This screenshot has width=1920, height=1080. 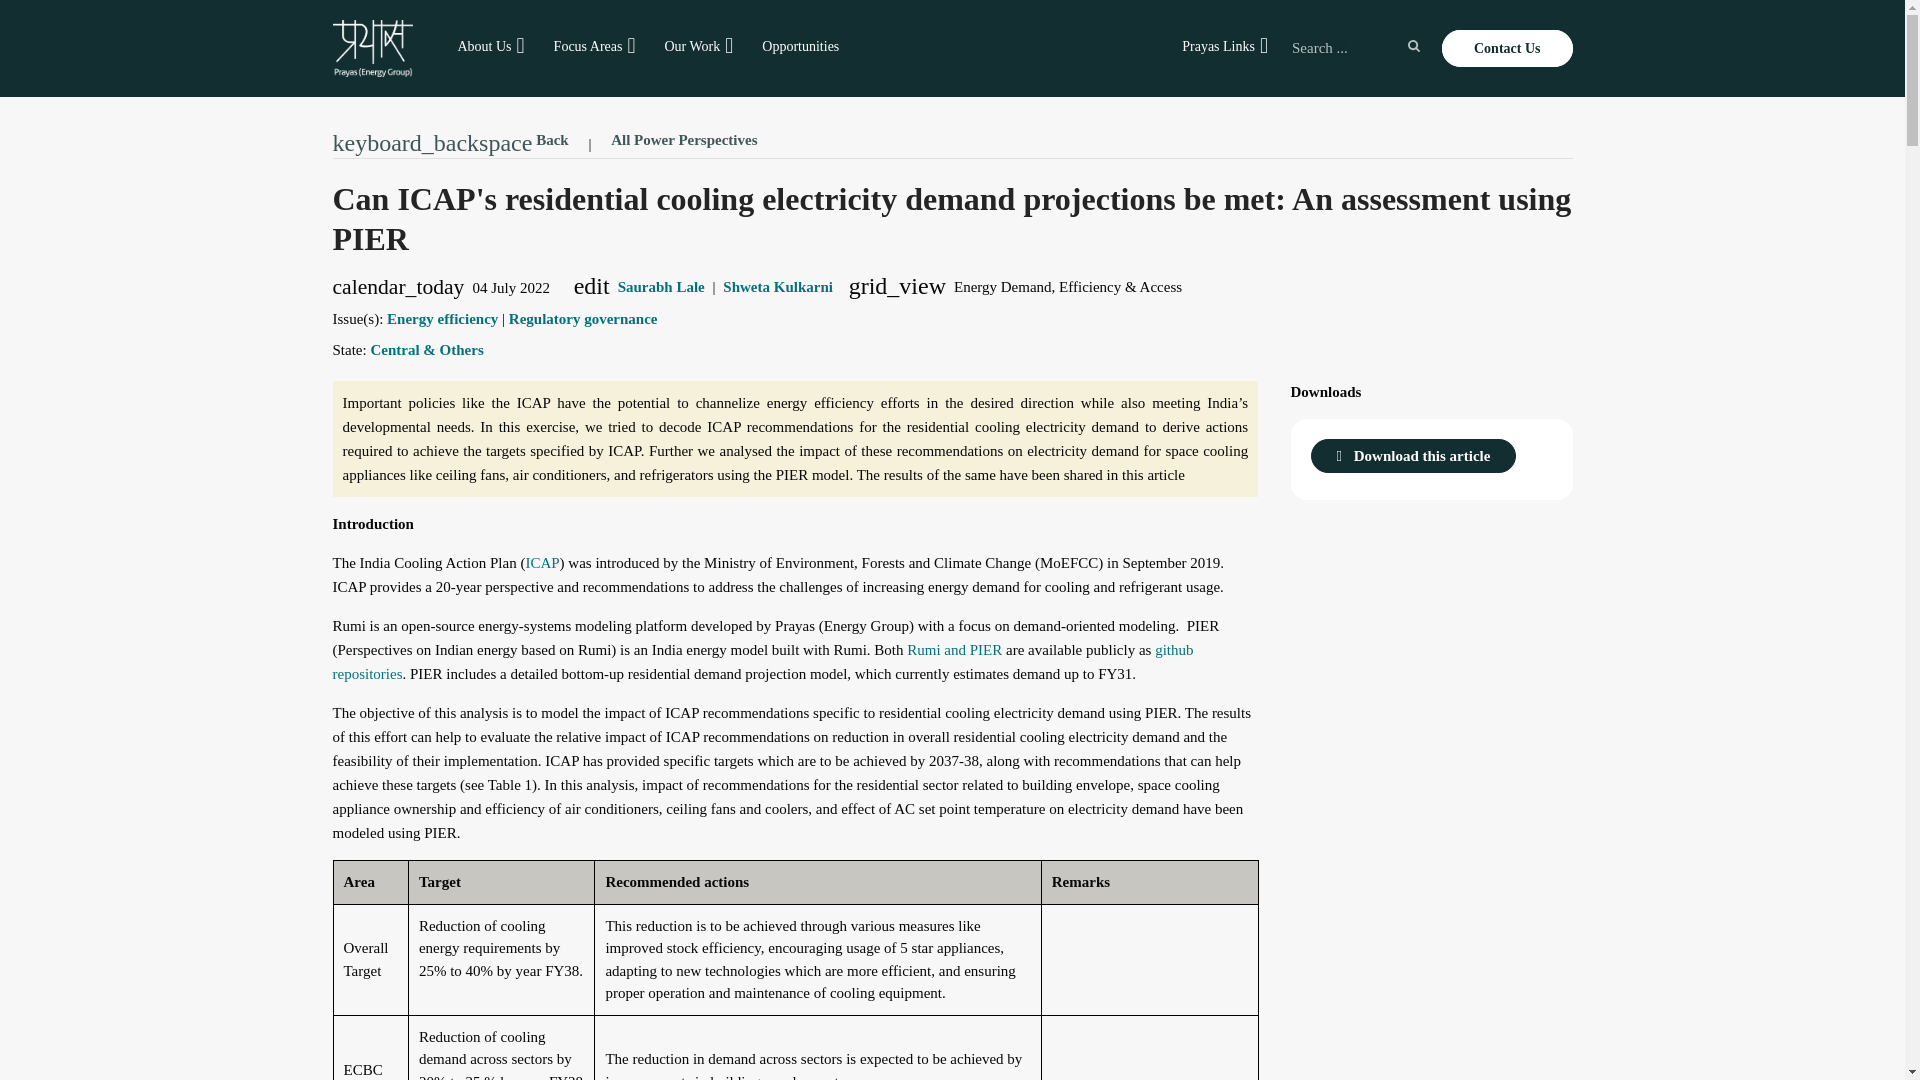 What do you see at coordinates (484, 46) in the screenshot?
I see `About Us` at bounding box center [484, 46].